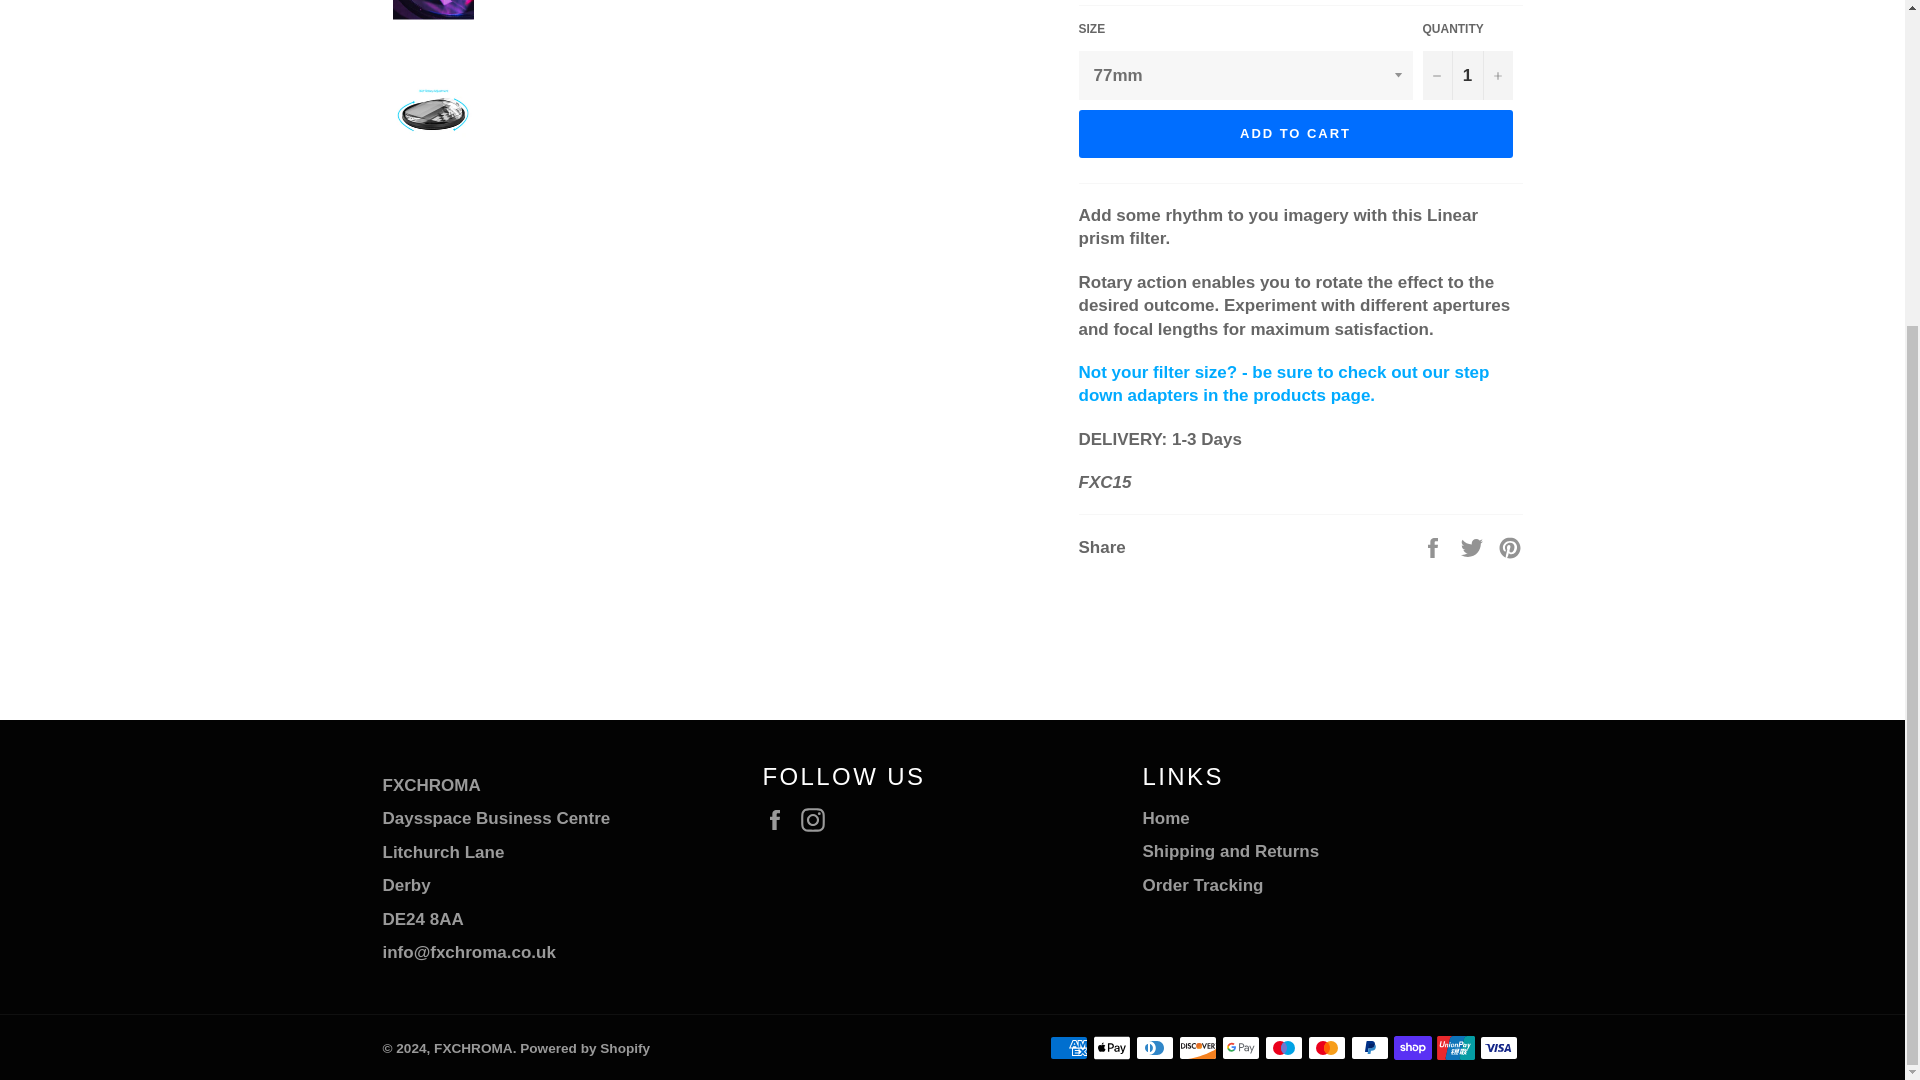 The width and height of the screenshot is (1920, 1080). What do you see at coordinates (1510, 546) in the screenshot?
I see `Pin on Pinterest` at bounding box center [1510, 546].